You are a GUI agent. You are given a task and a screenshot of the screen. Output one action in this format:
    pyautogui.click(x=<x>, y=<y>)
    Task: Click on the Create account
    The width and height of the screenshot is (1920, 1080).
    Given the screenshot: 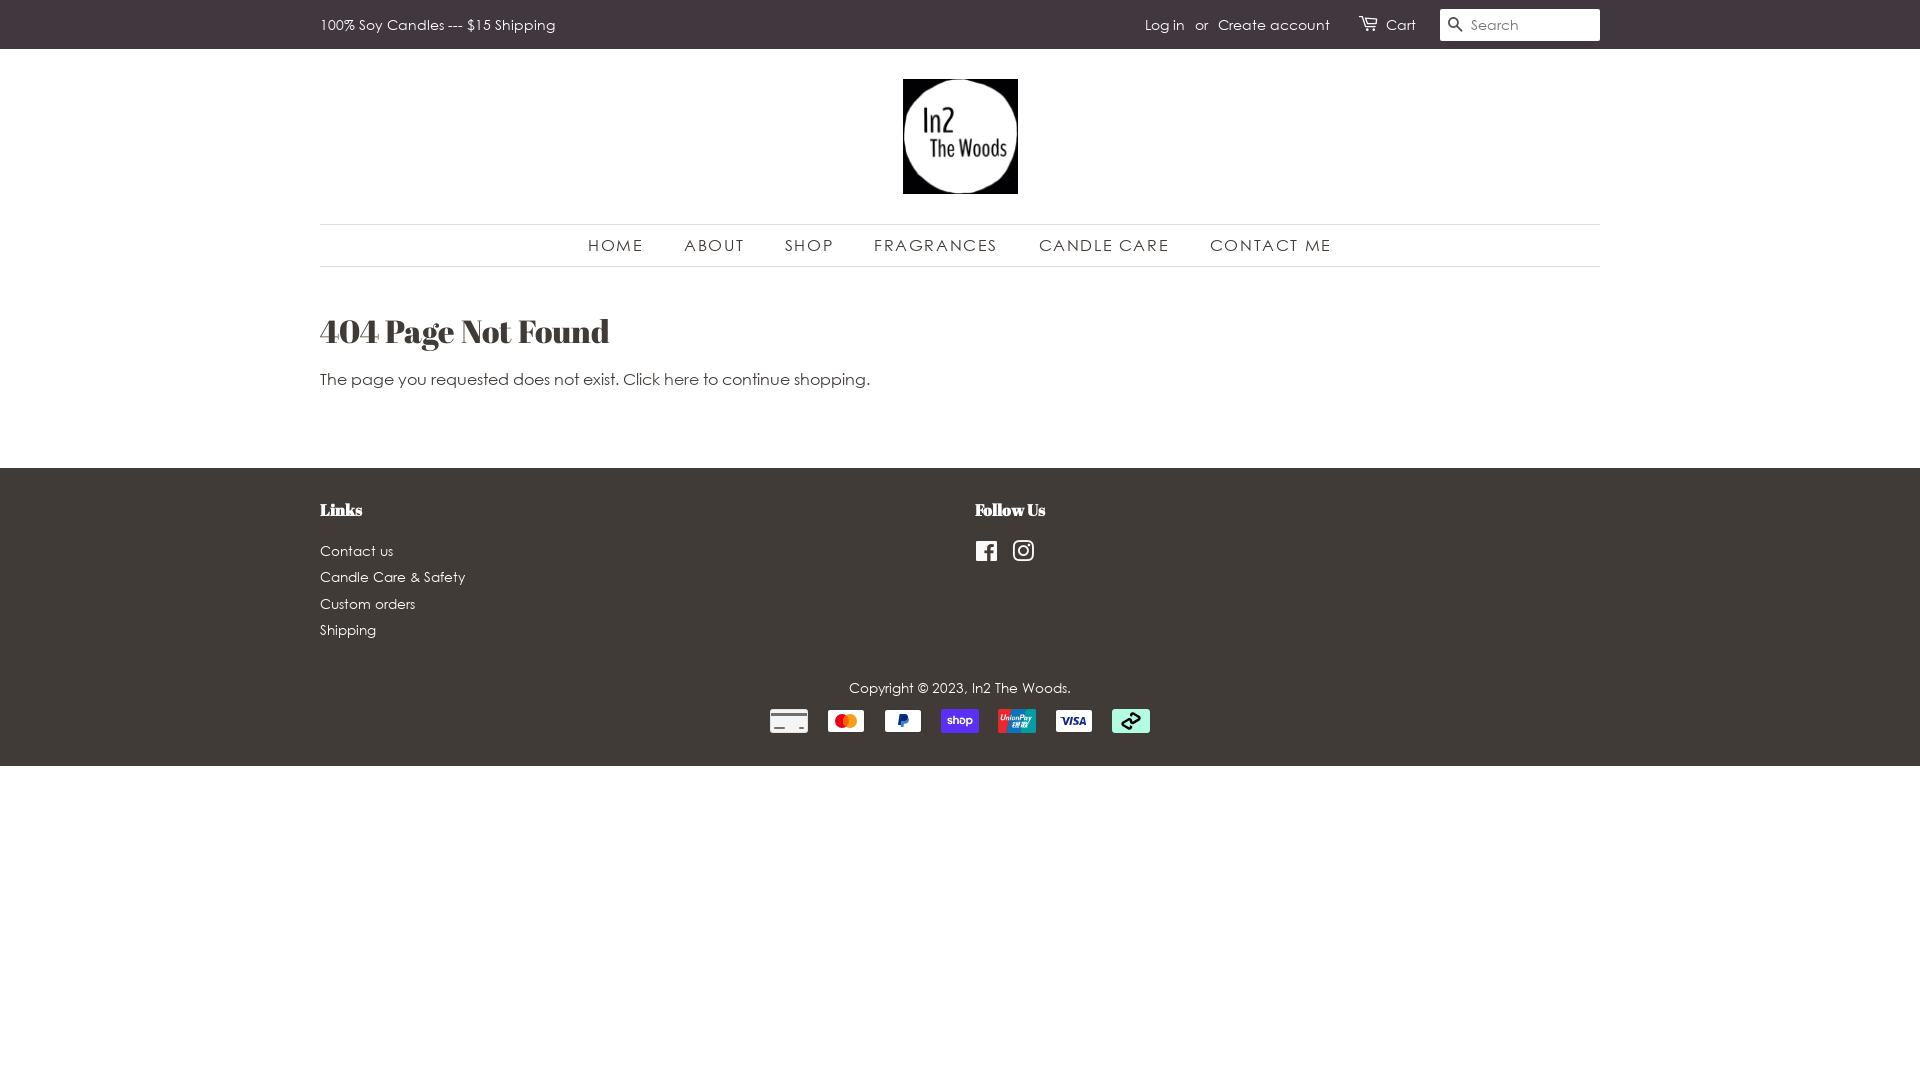 What is the action you would take?
    pyautogui.click(x=1274, y=24)
    